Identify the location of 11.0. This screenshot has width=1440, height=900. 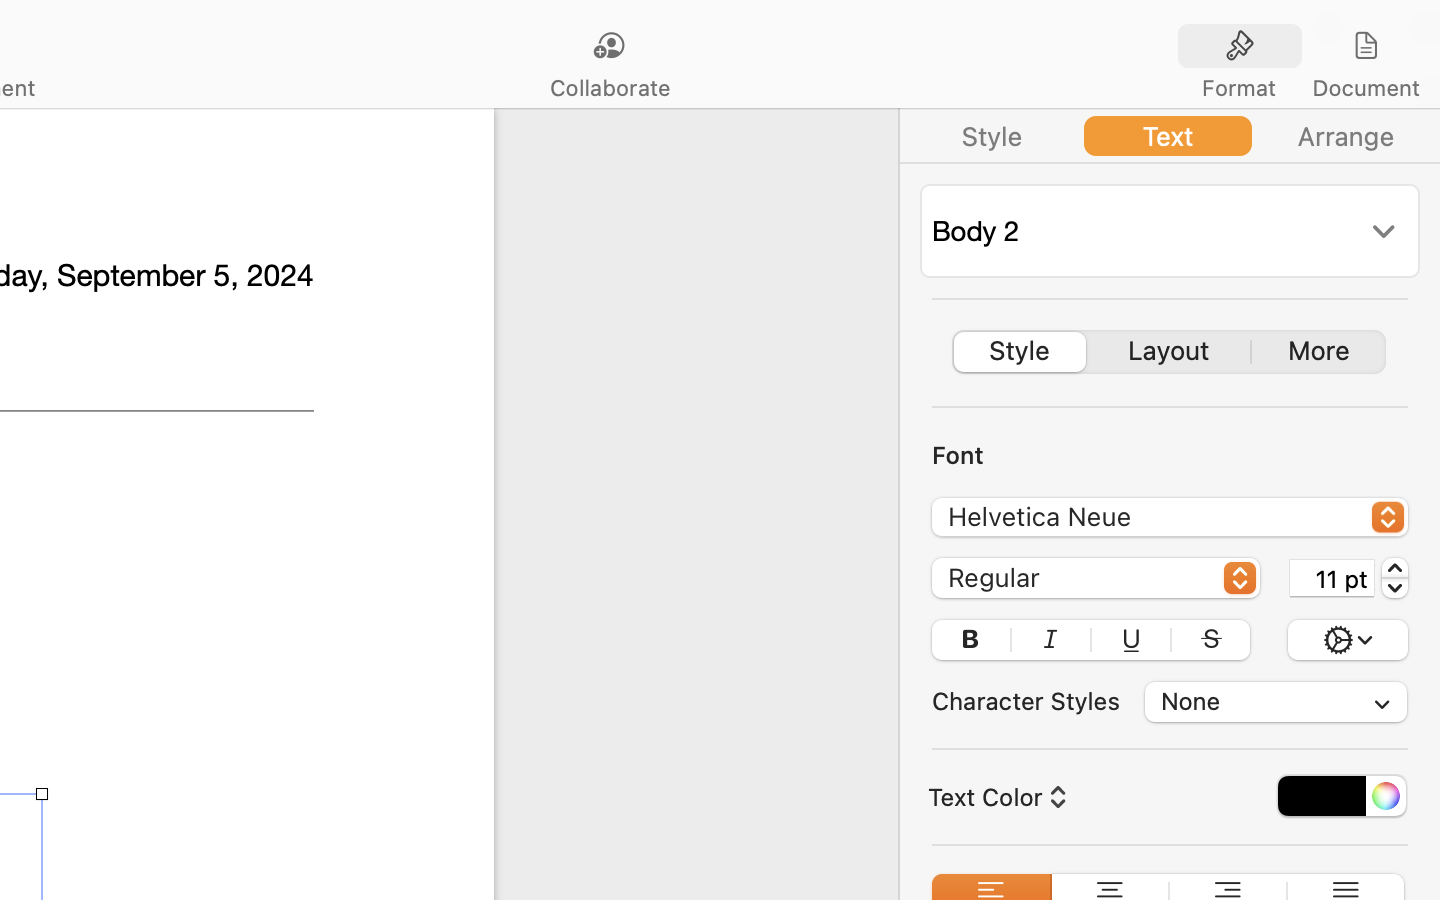
(1395, 578).